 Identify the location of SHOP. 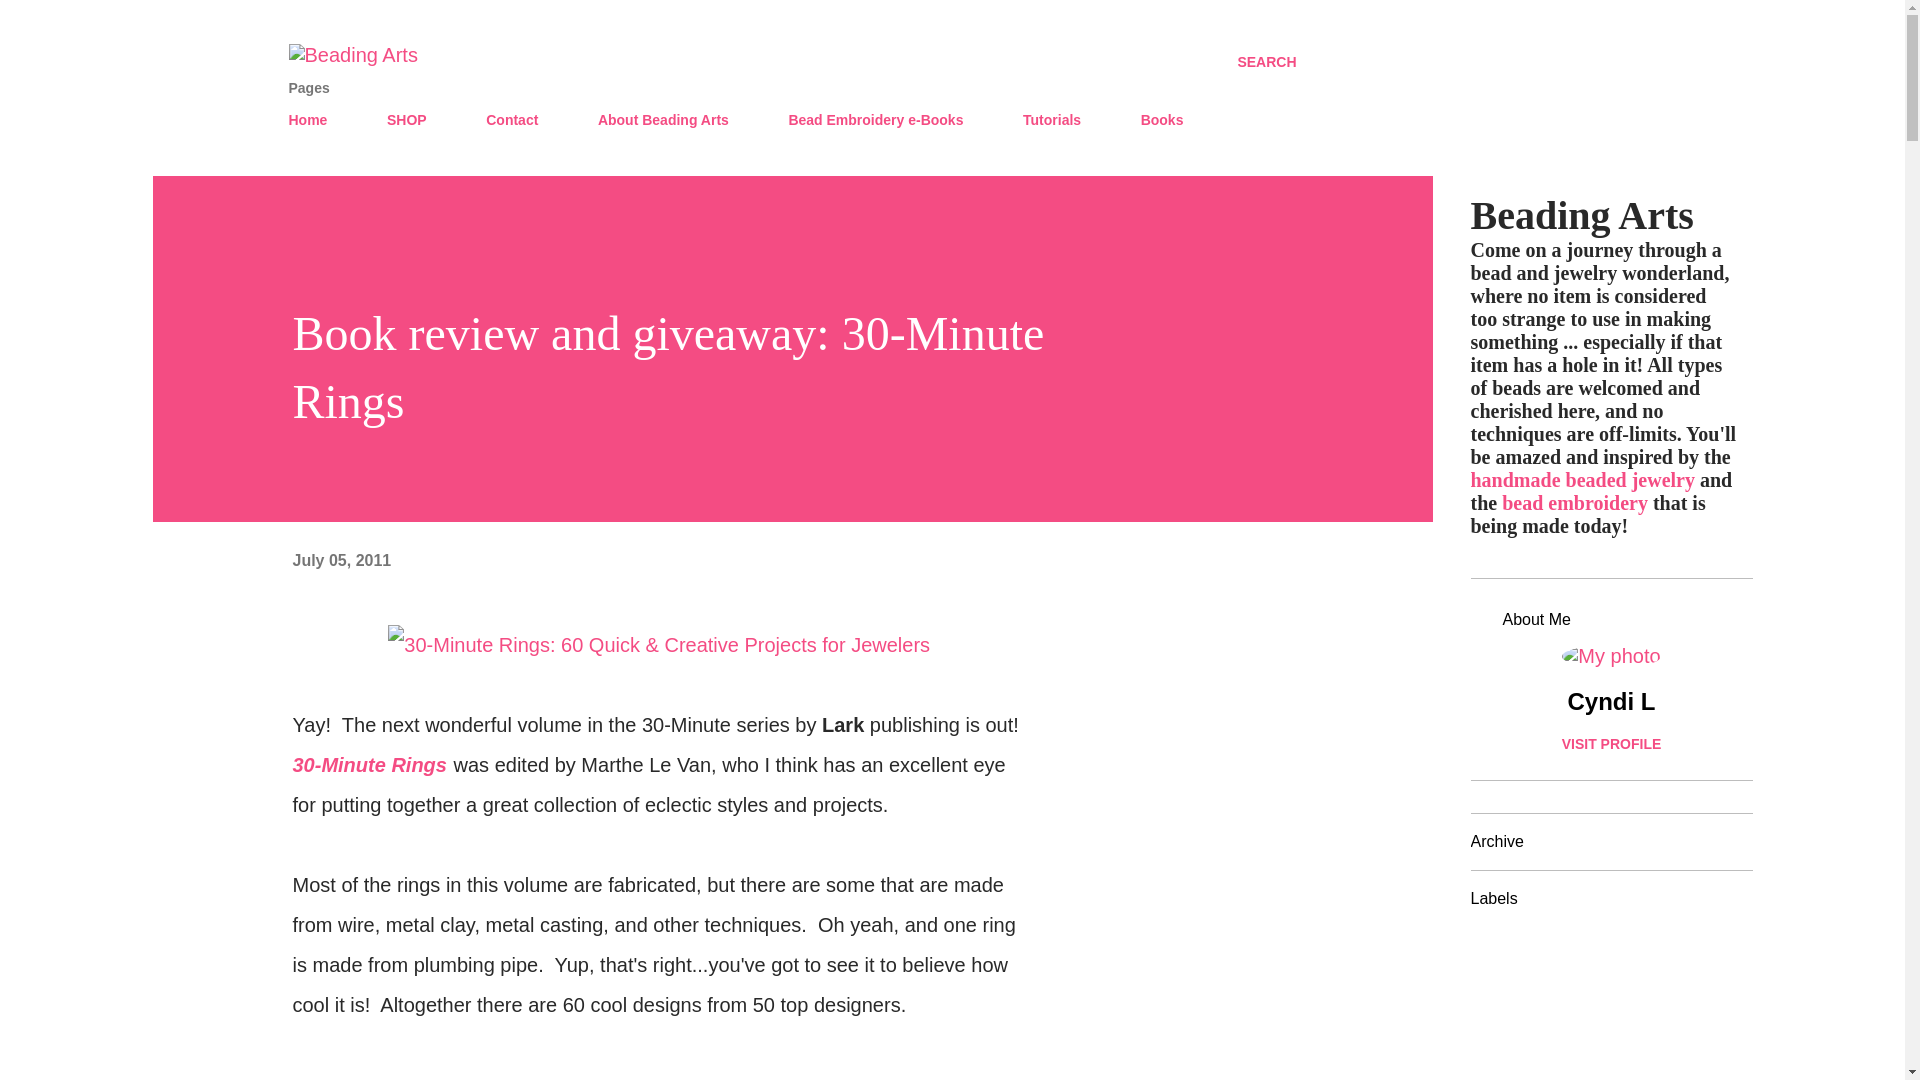
(406, 120).